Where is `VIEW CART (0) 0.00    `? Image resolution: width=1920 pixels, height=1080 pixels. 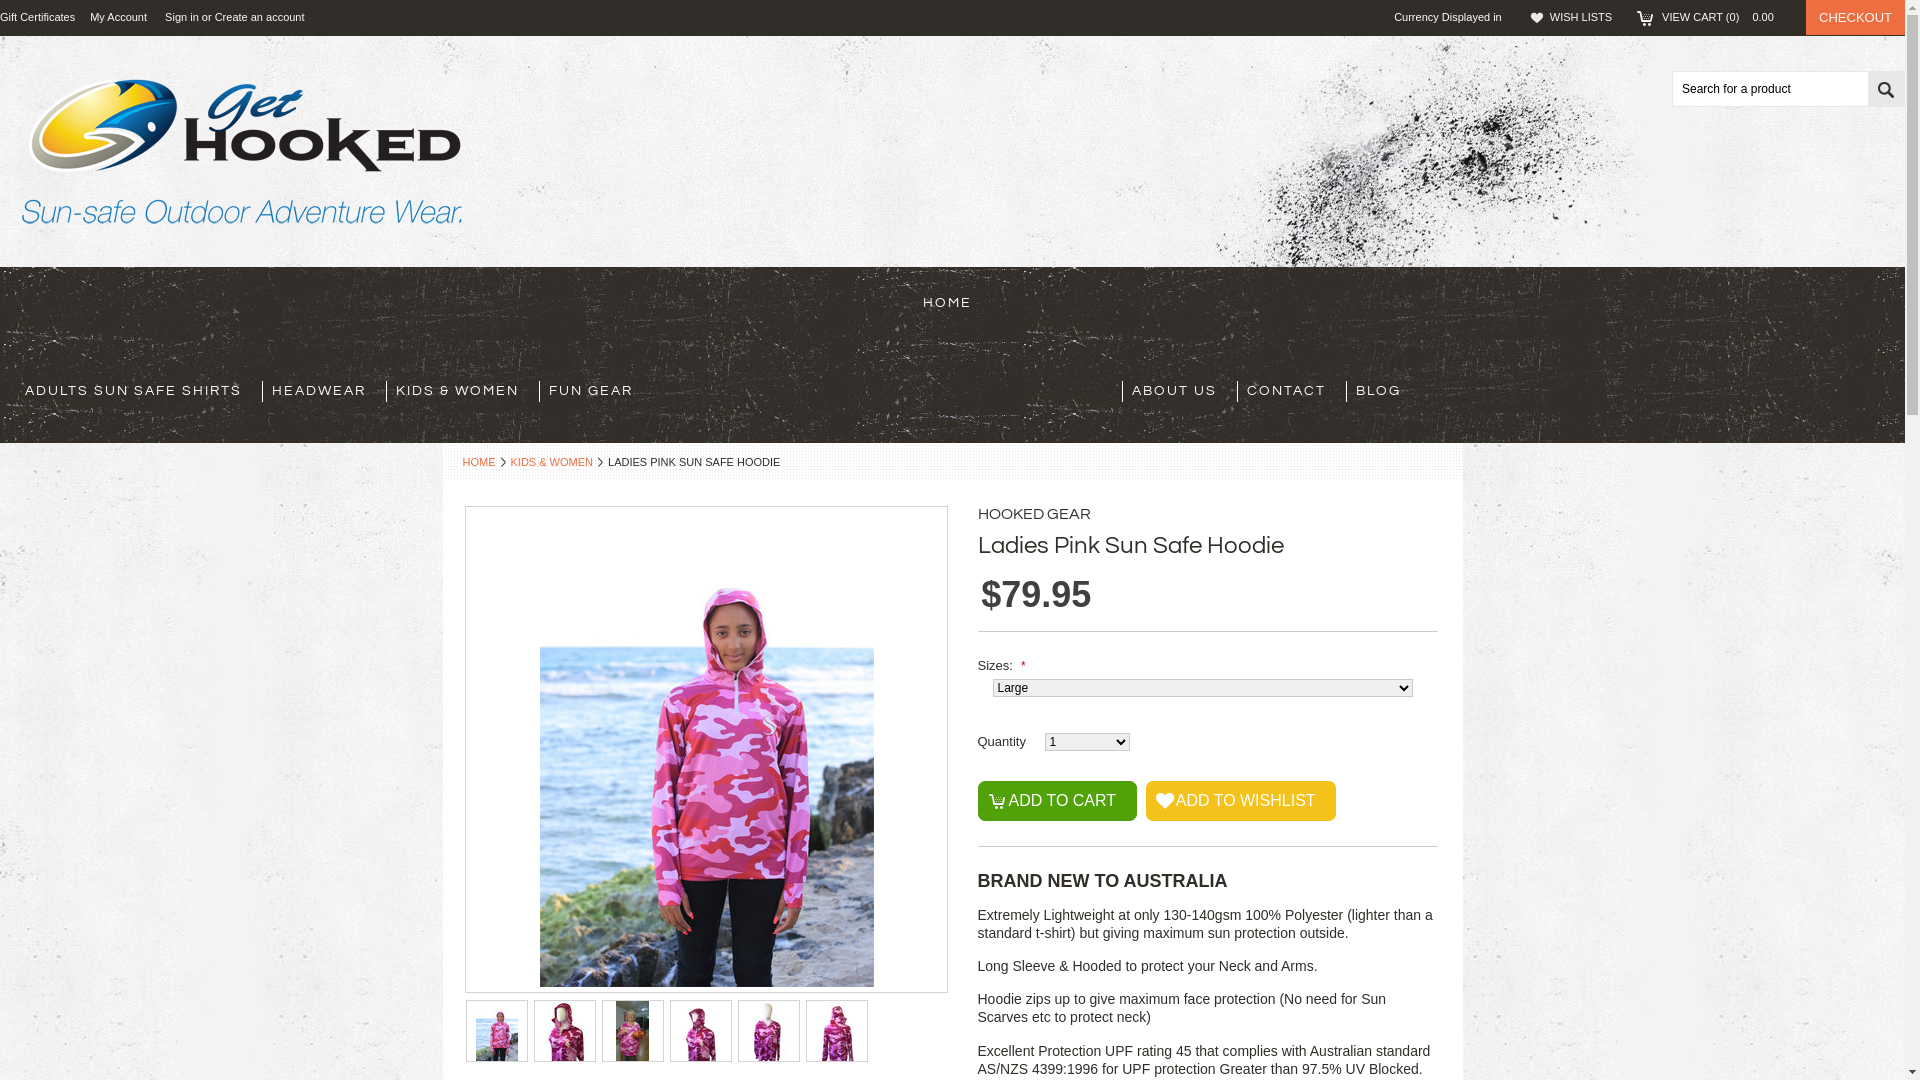
VIEW CART (0) 0.00     is located at coordinates (1724, 17).